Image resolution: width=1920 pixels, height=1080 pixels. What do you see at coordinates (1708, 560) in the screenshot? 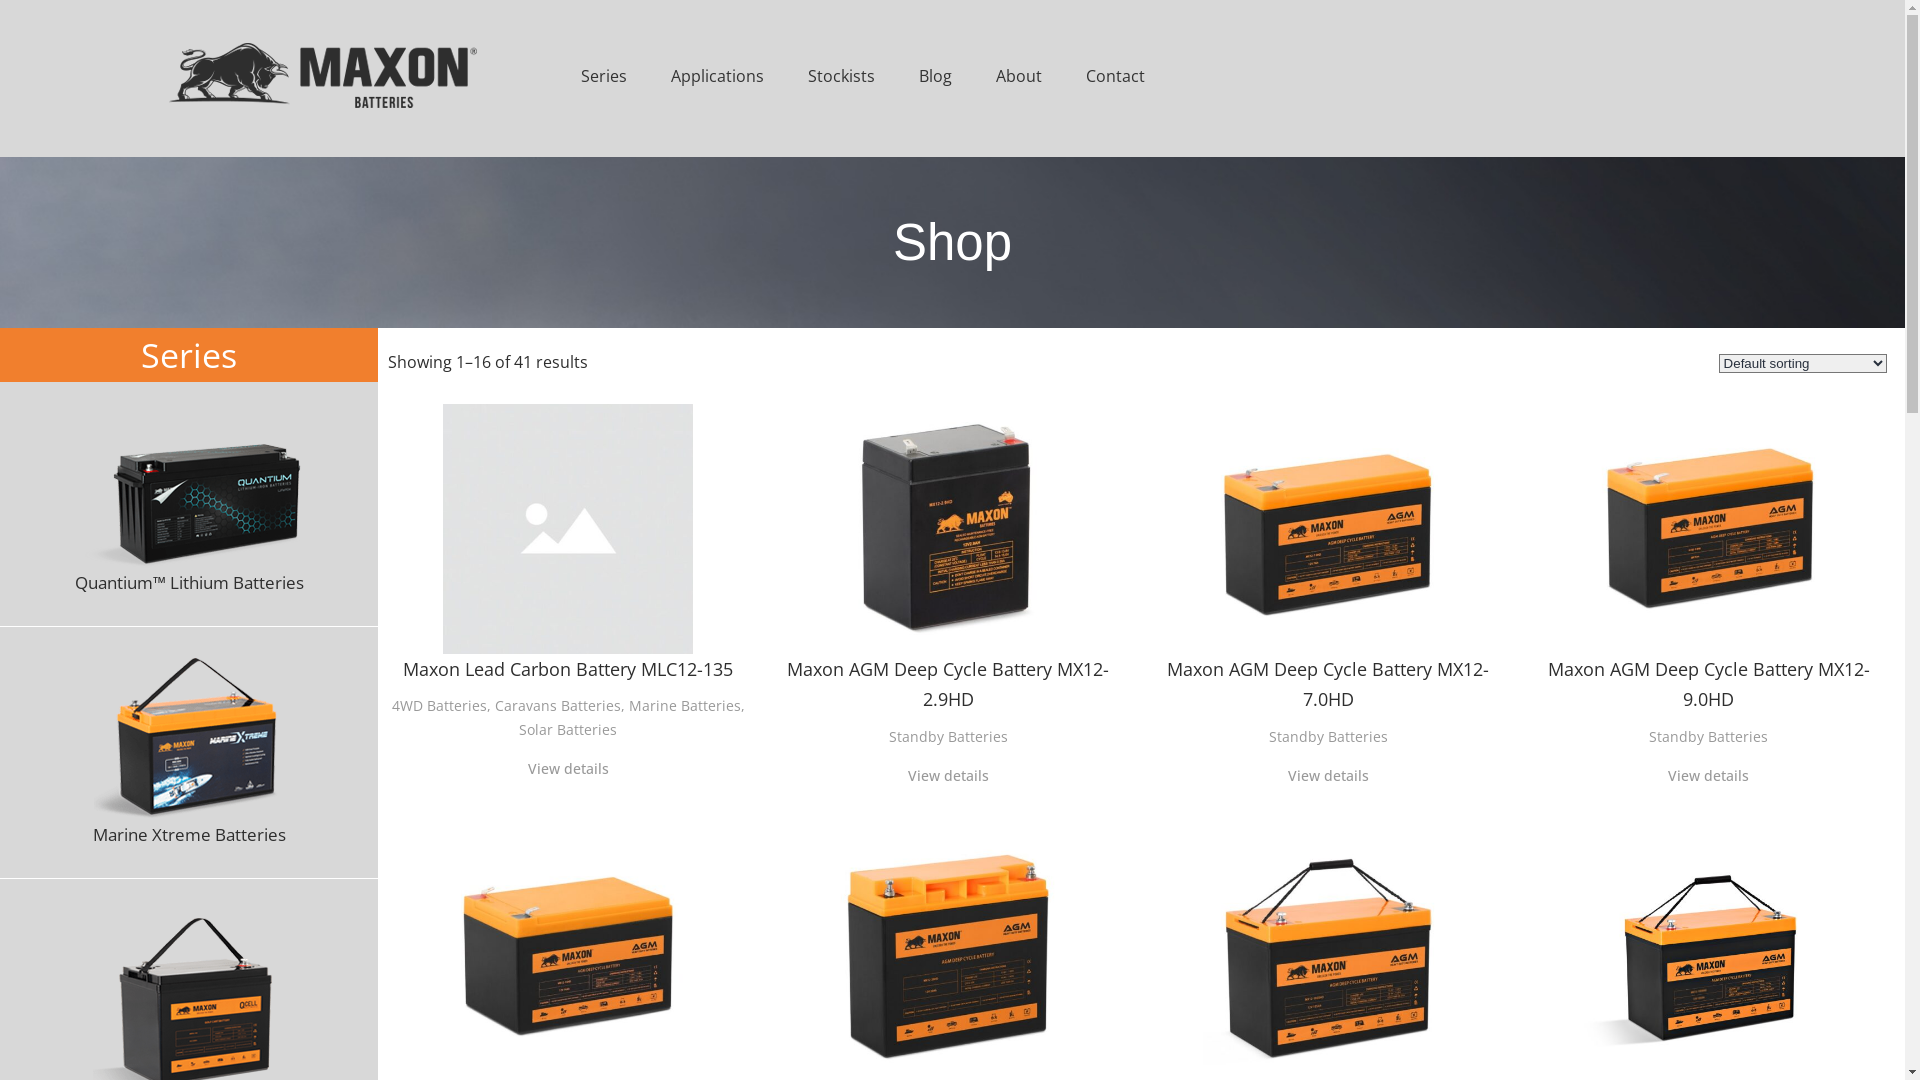
I see `Maxon AGM Deep Cycle Battery MX12-9.0HD` at bounding box center [1708, 560].